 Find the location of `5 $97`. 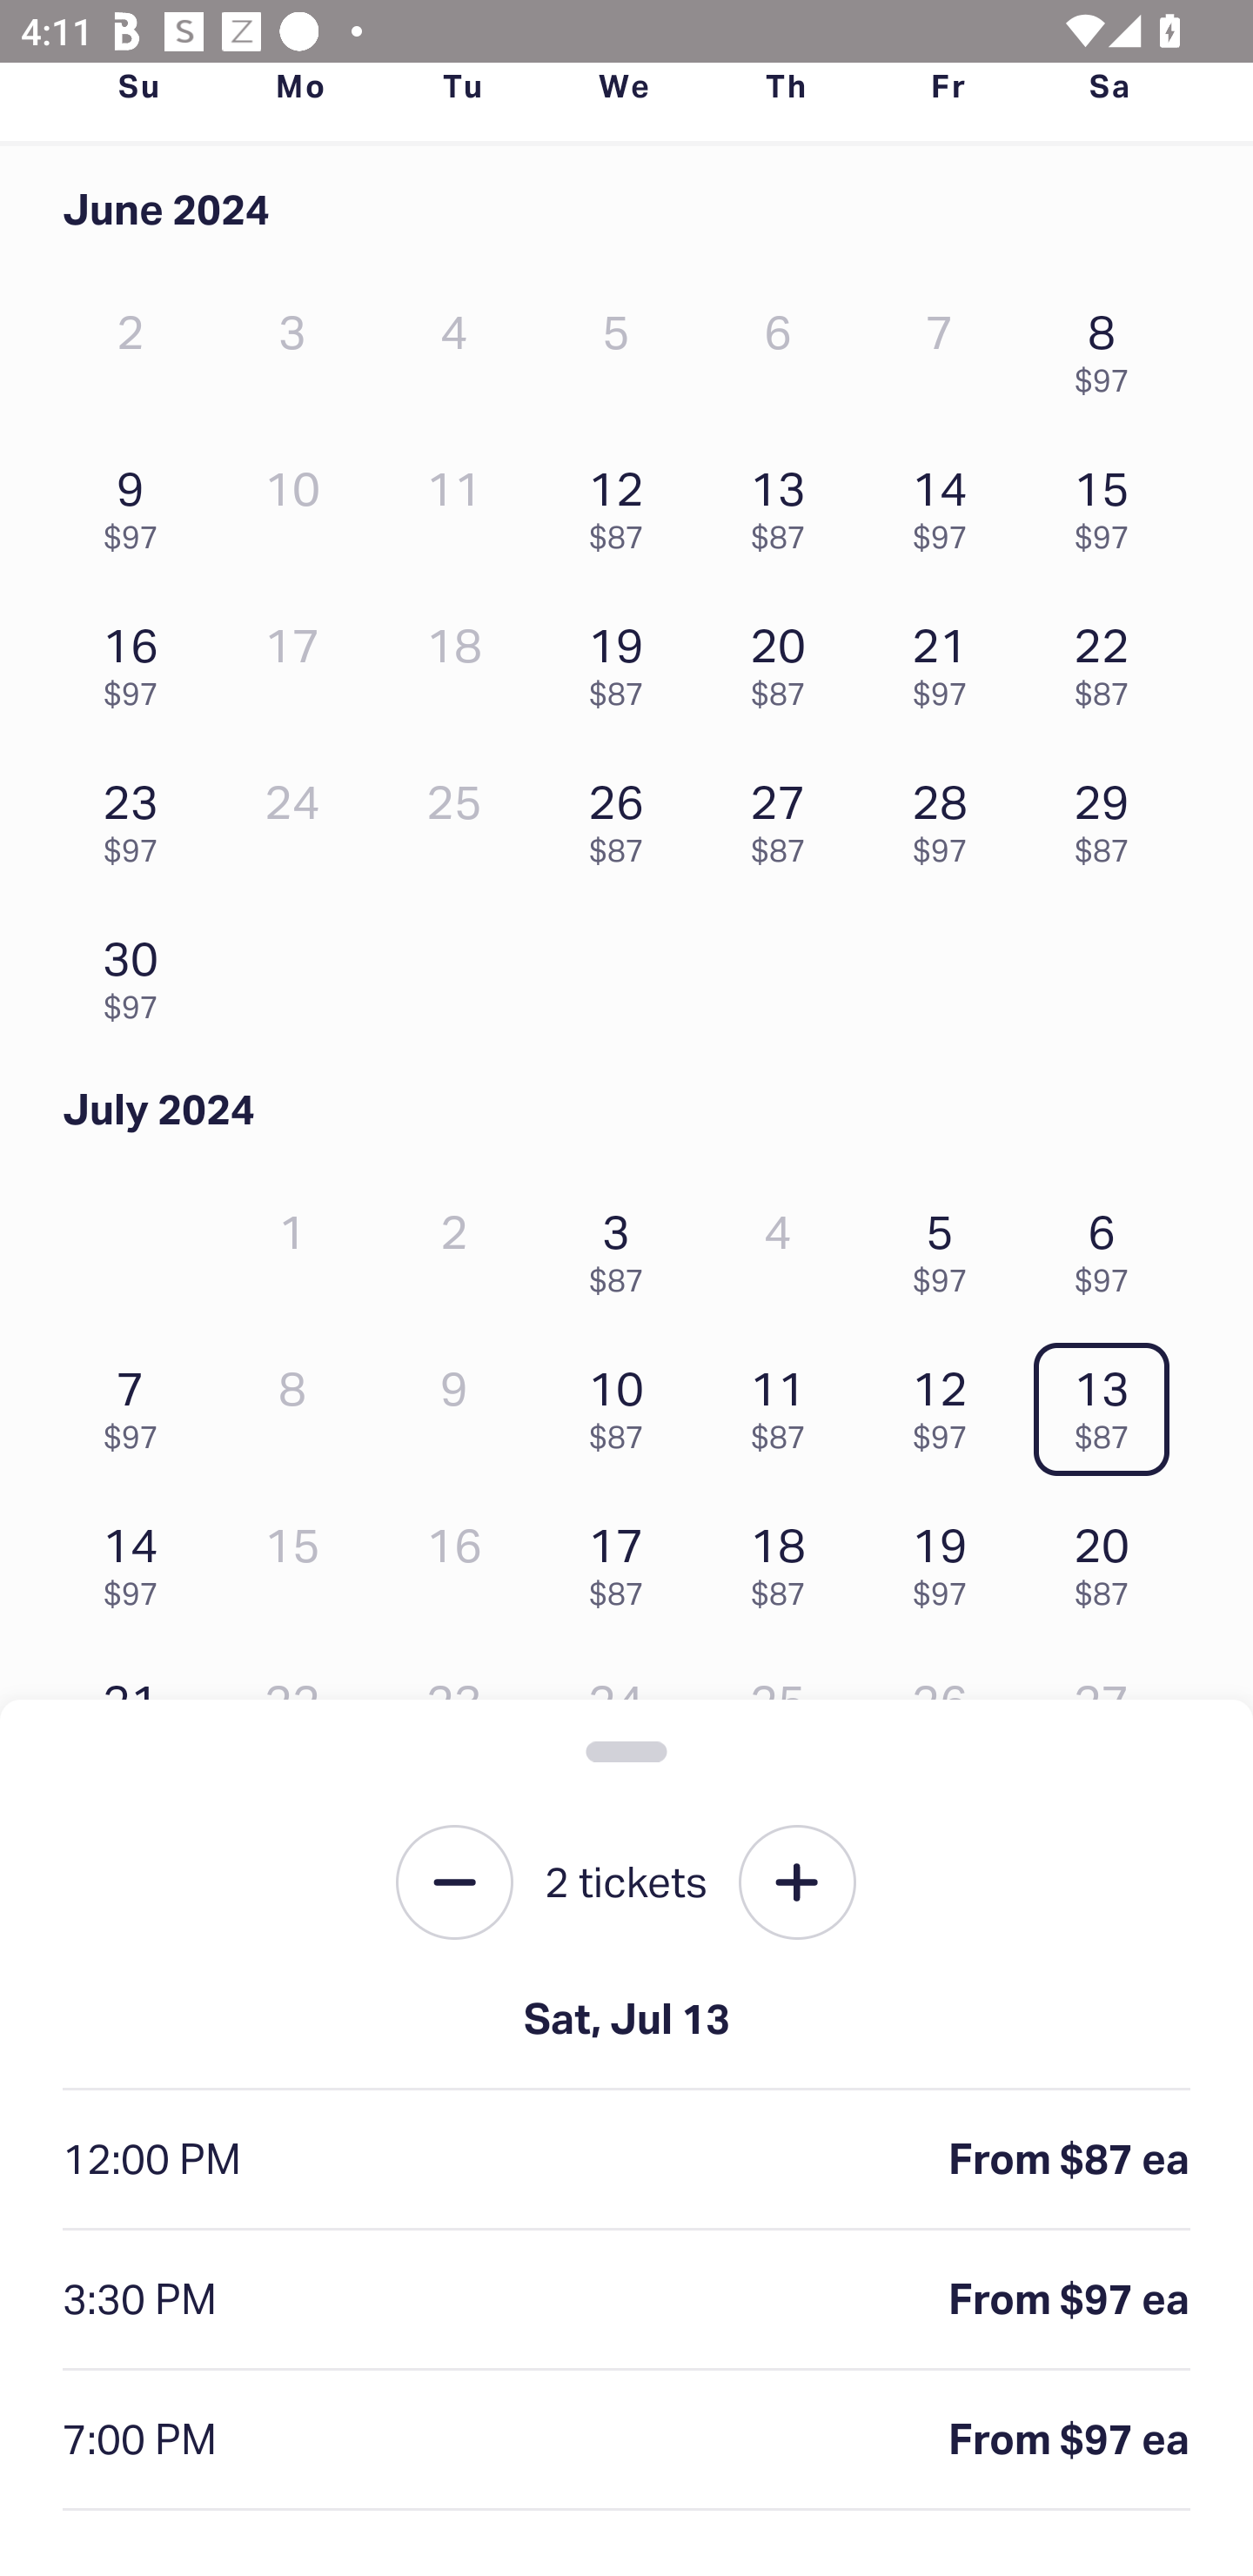

5 $97 is located at coordinates (948, 1244).